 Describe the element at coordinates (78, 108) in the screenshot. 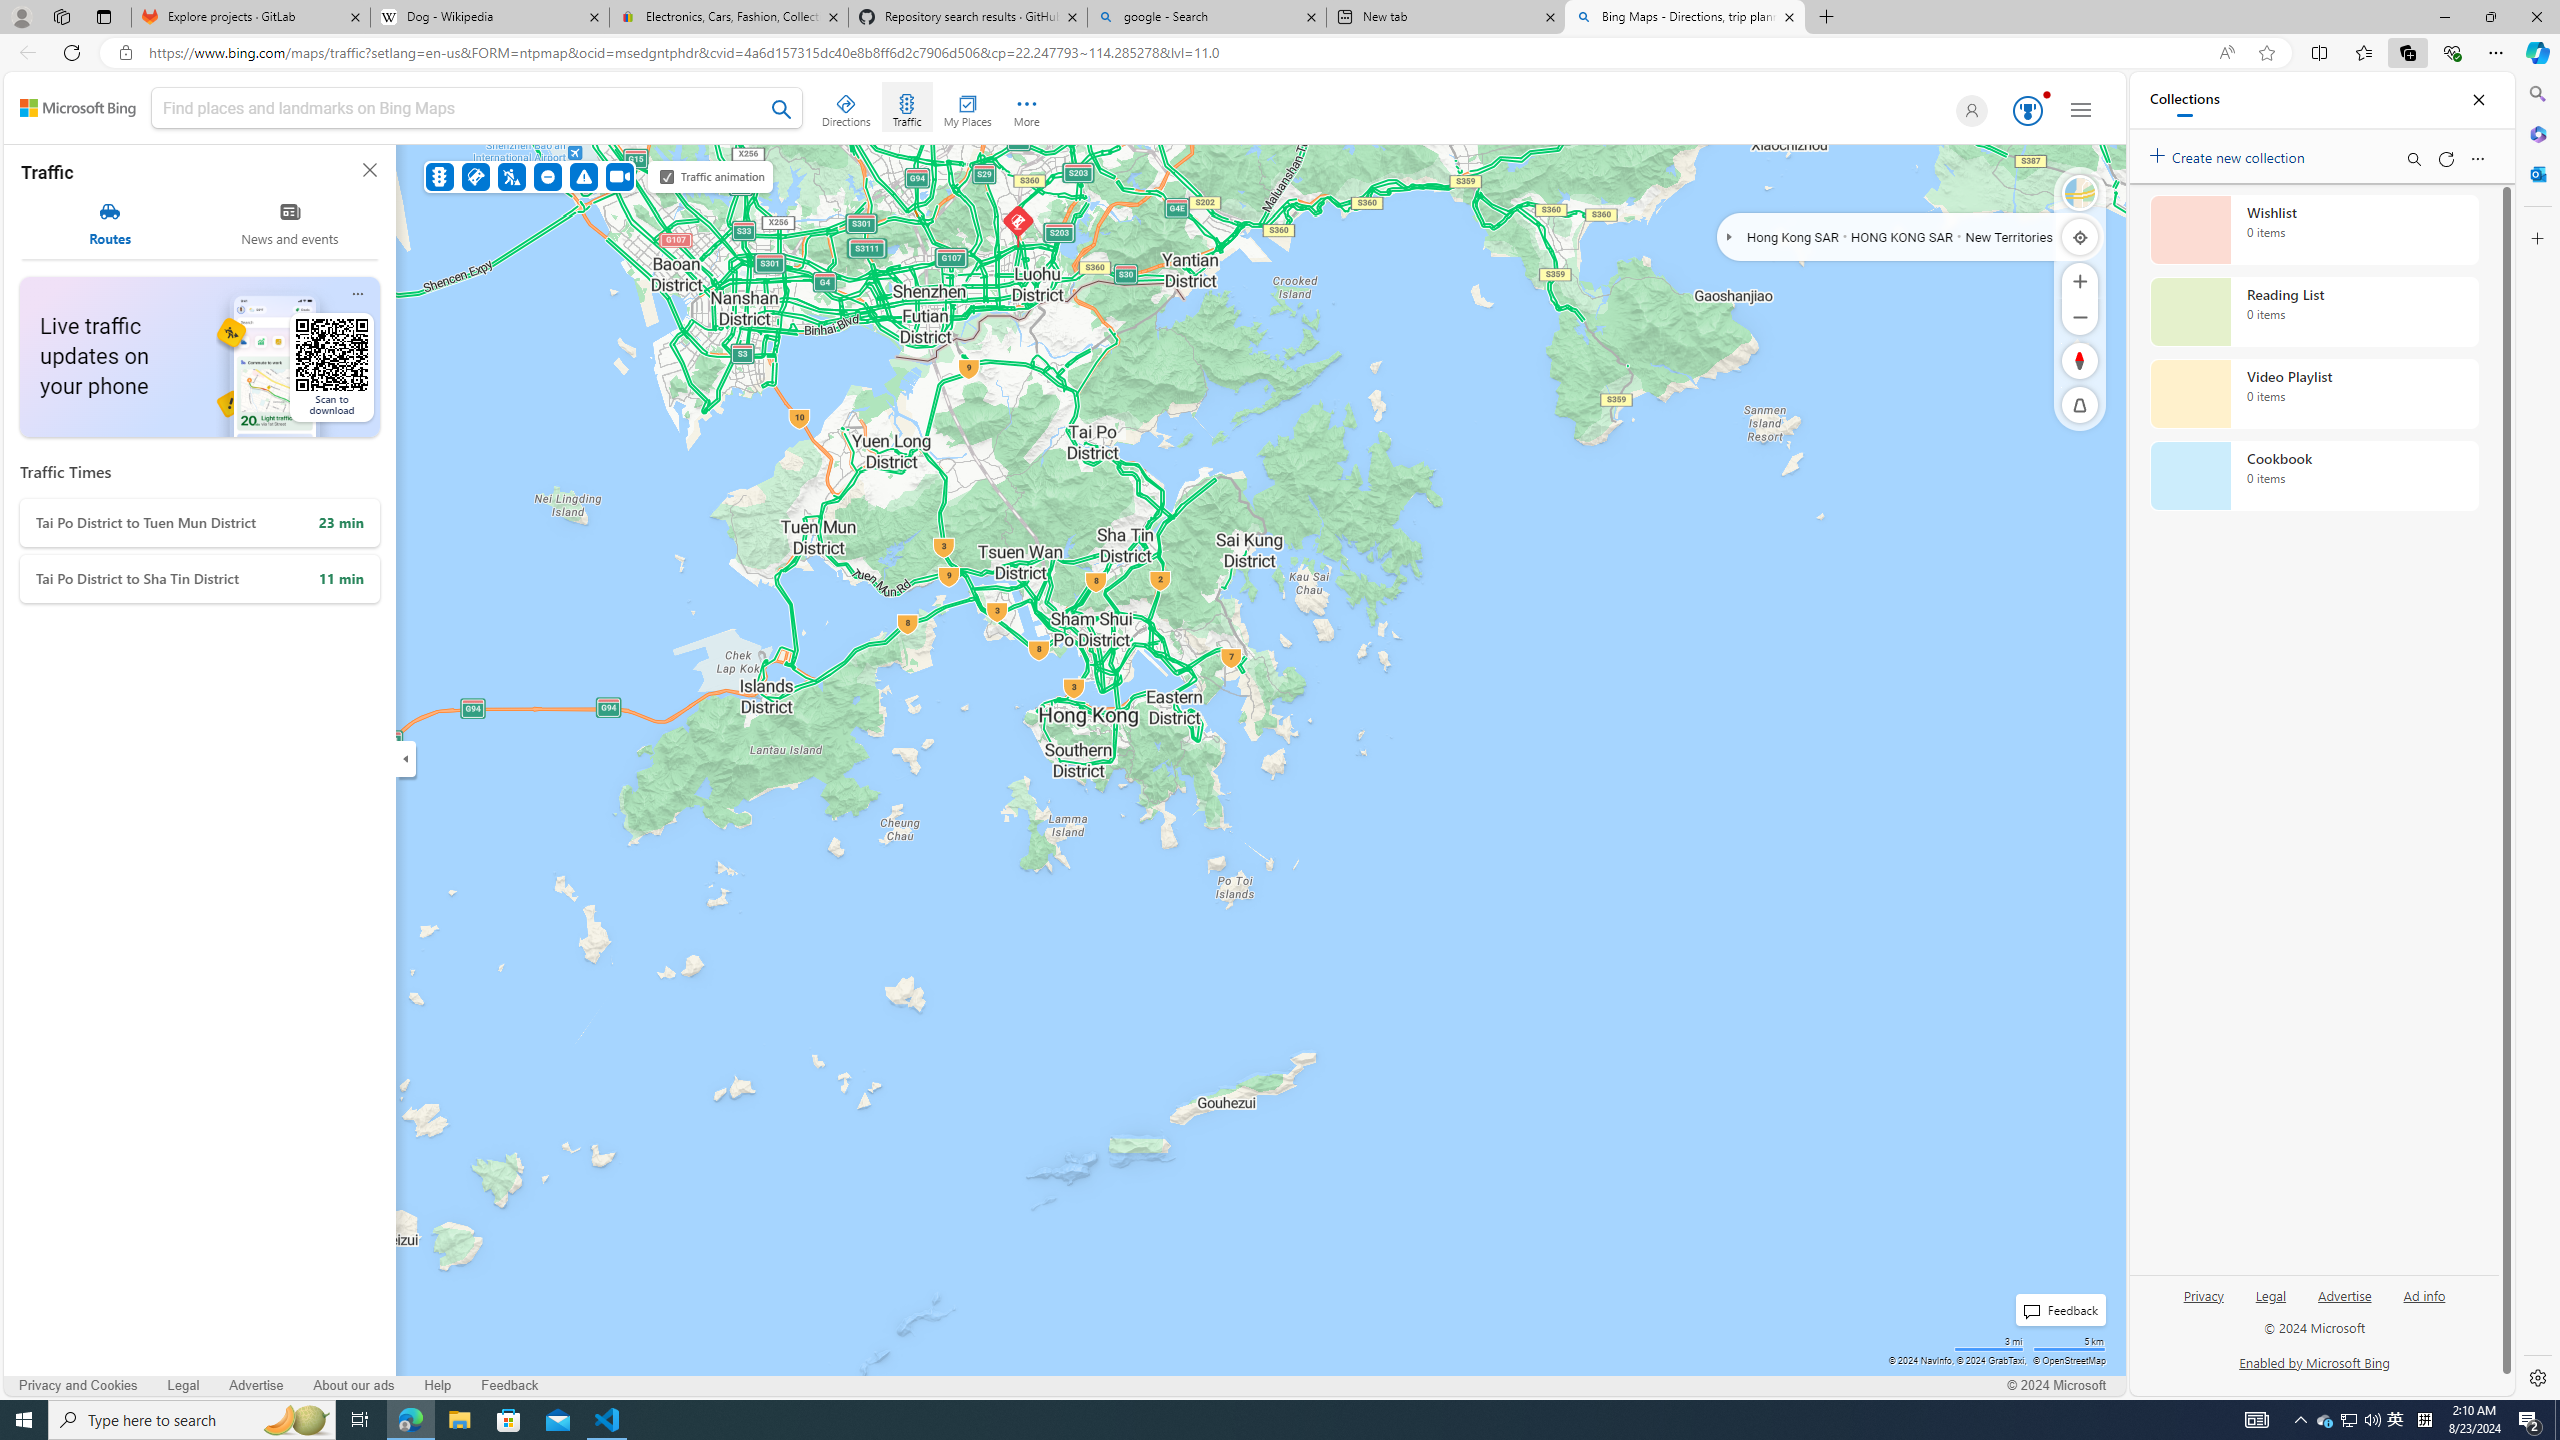

I see `Back to Bing search` at that location.